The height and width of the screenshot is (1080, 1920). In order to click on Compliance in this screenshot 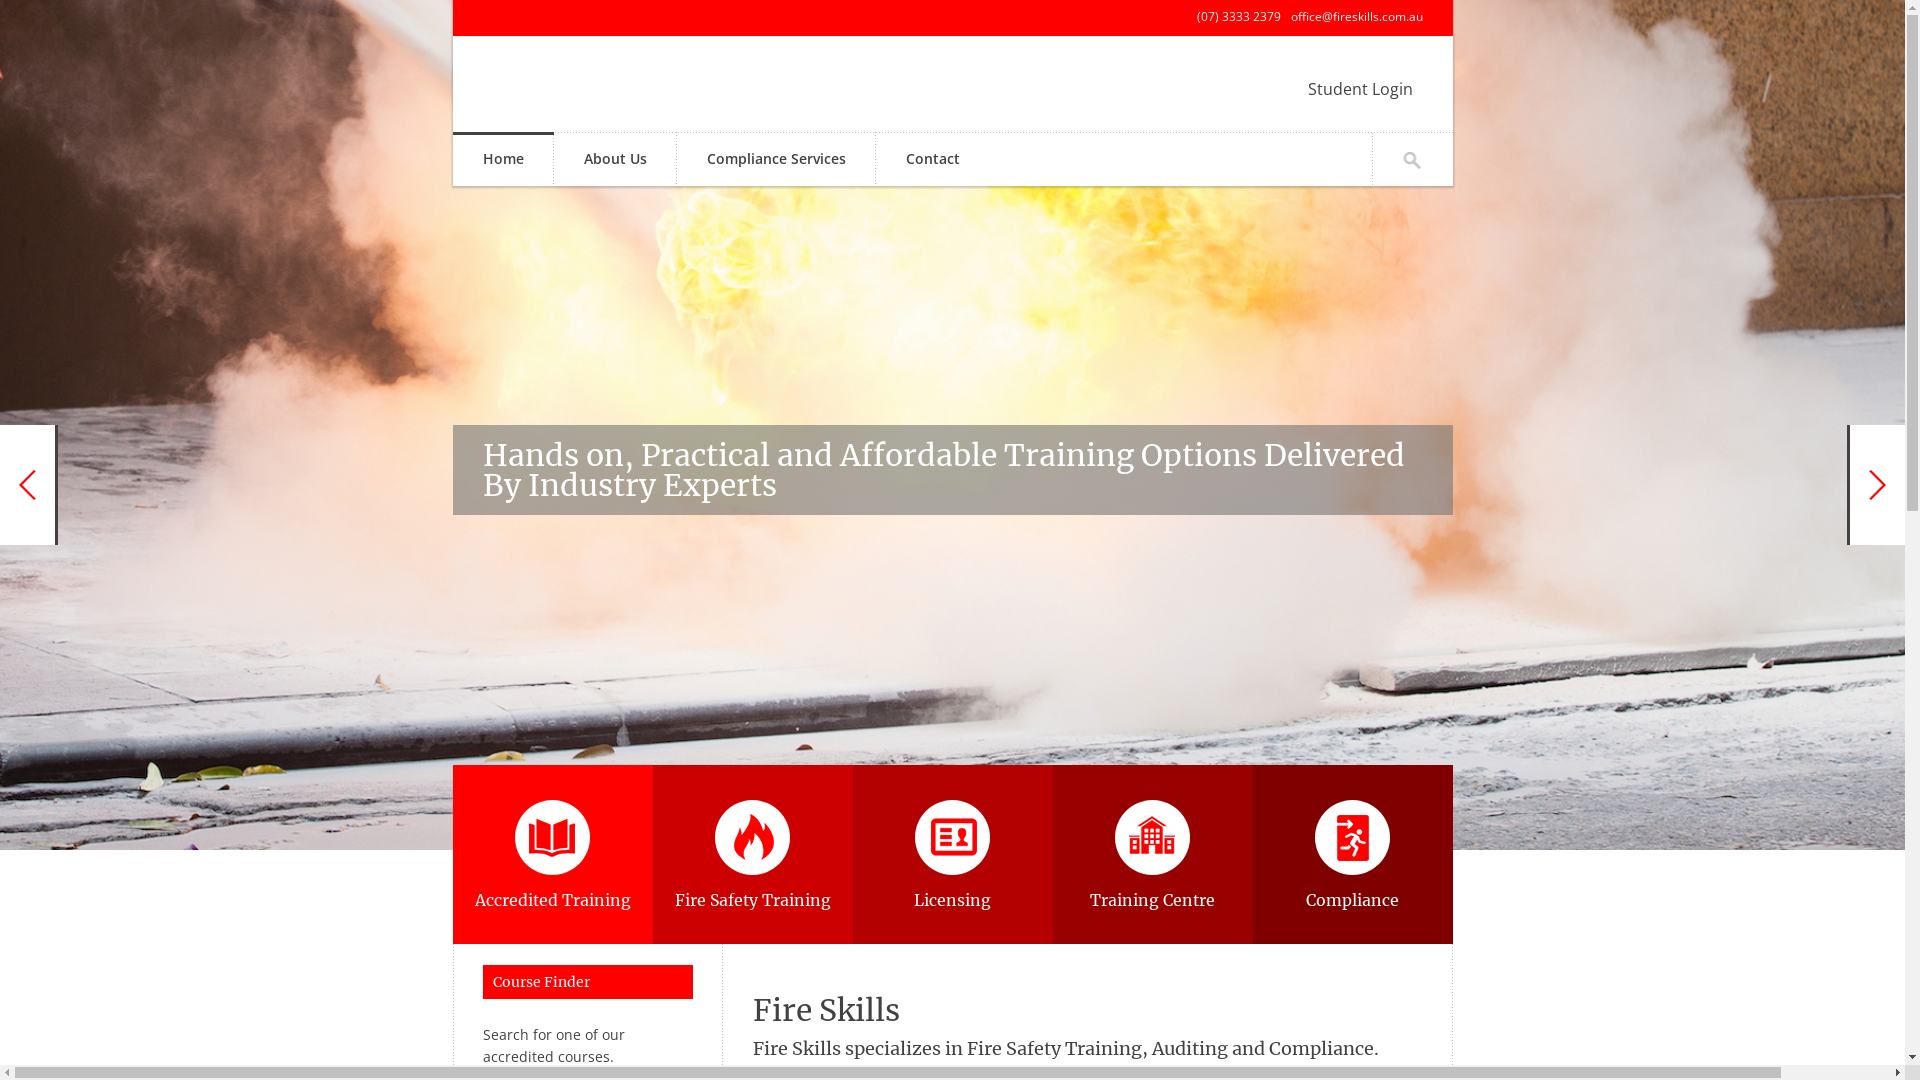, I will do `click(1352, 854)`.